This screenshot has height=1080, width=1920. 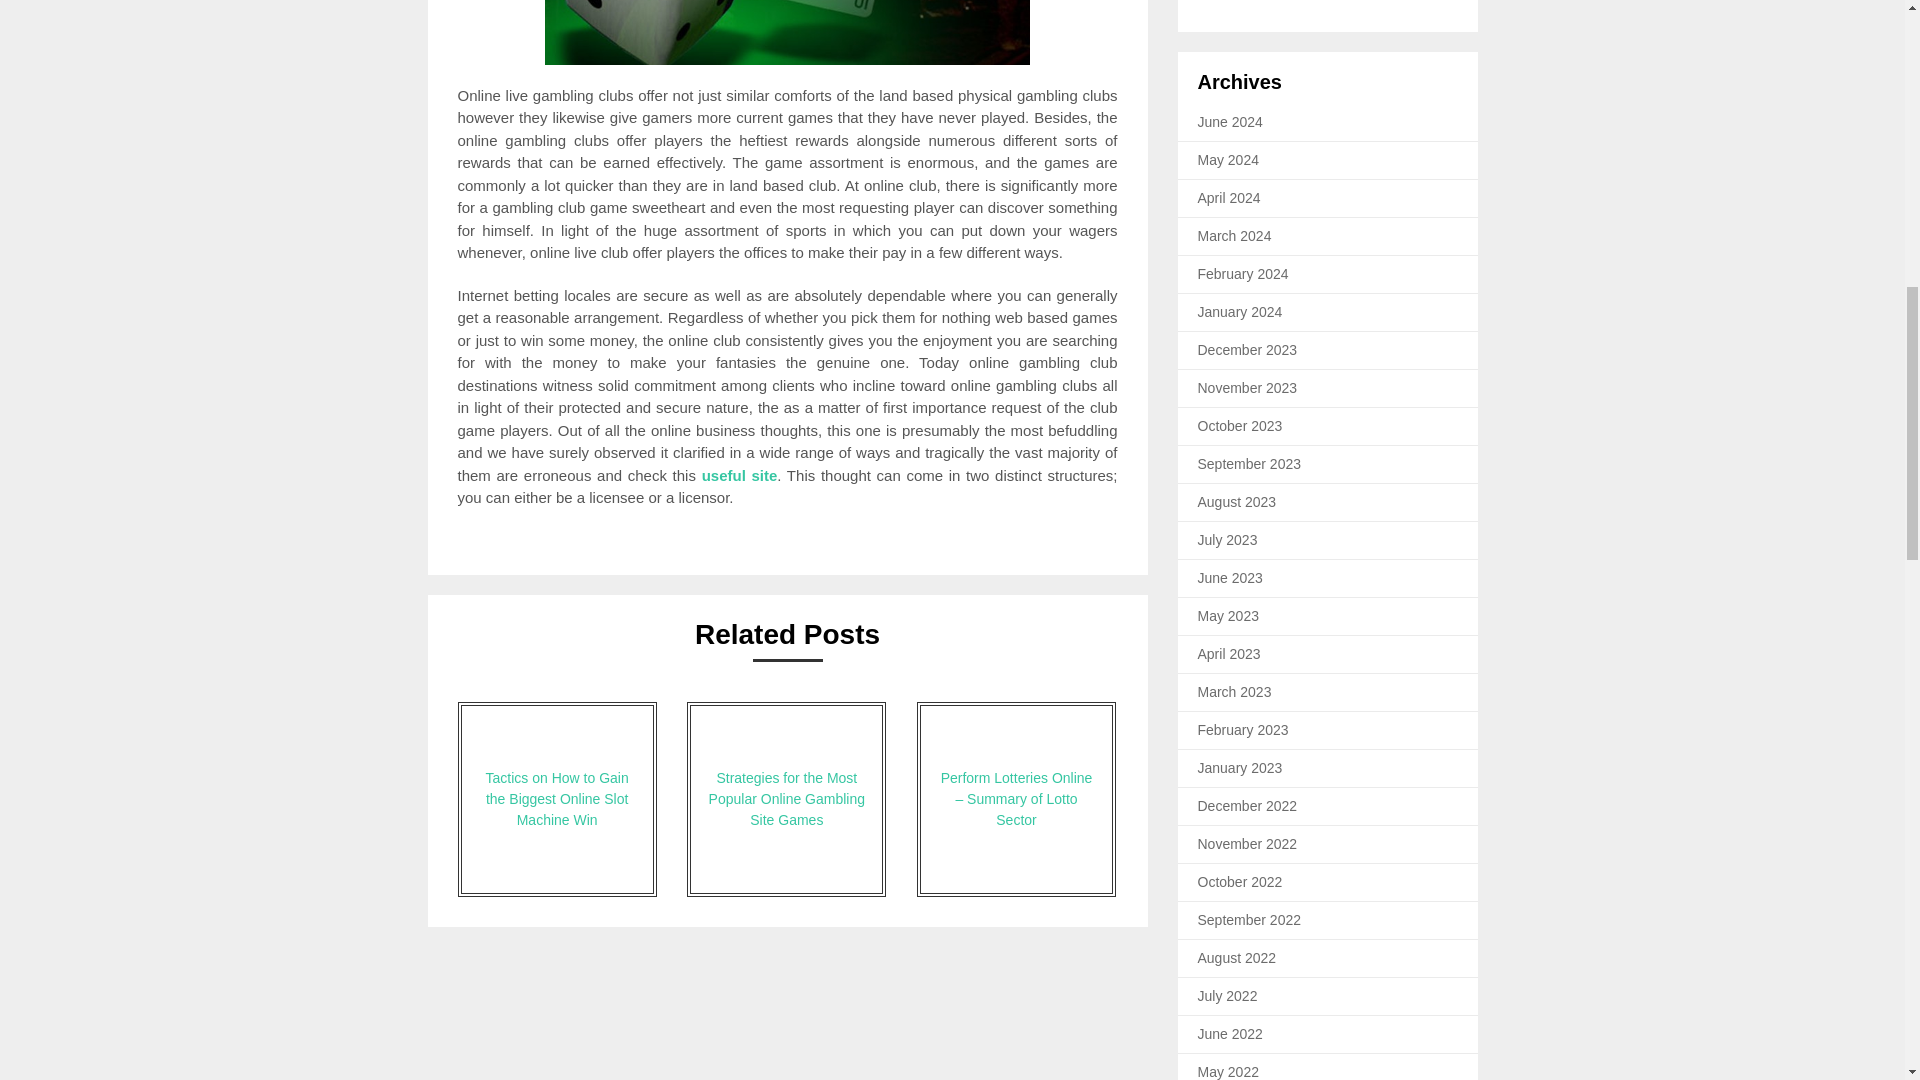 What do you see at coordinates (1230, 198) in the screenshot?
I see `April 2024` at bounding box center [1230, 198].